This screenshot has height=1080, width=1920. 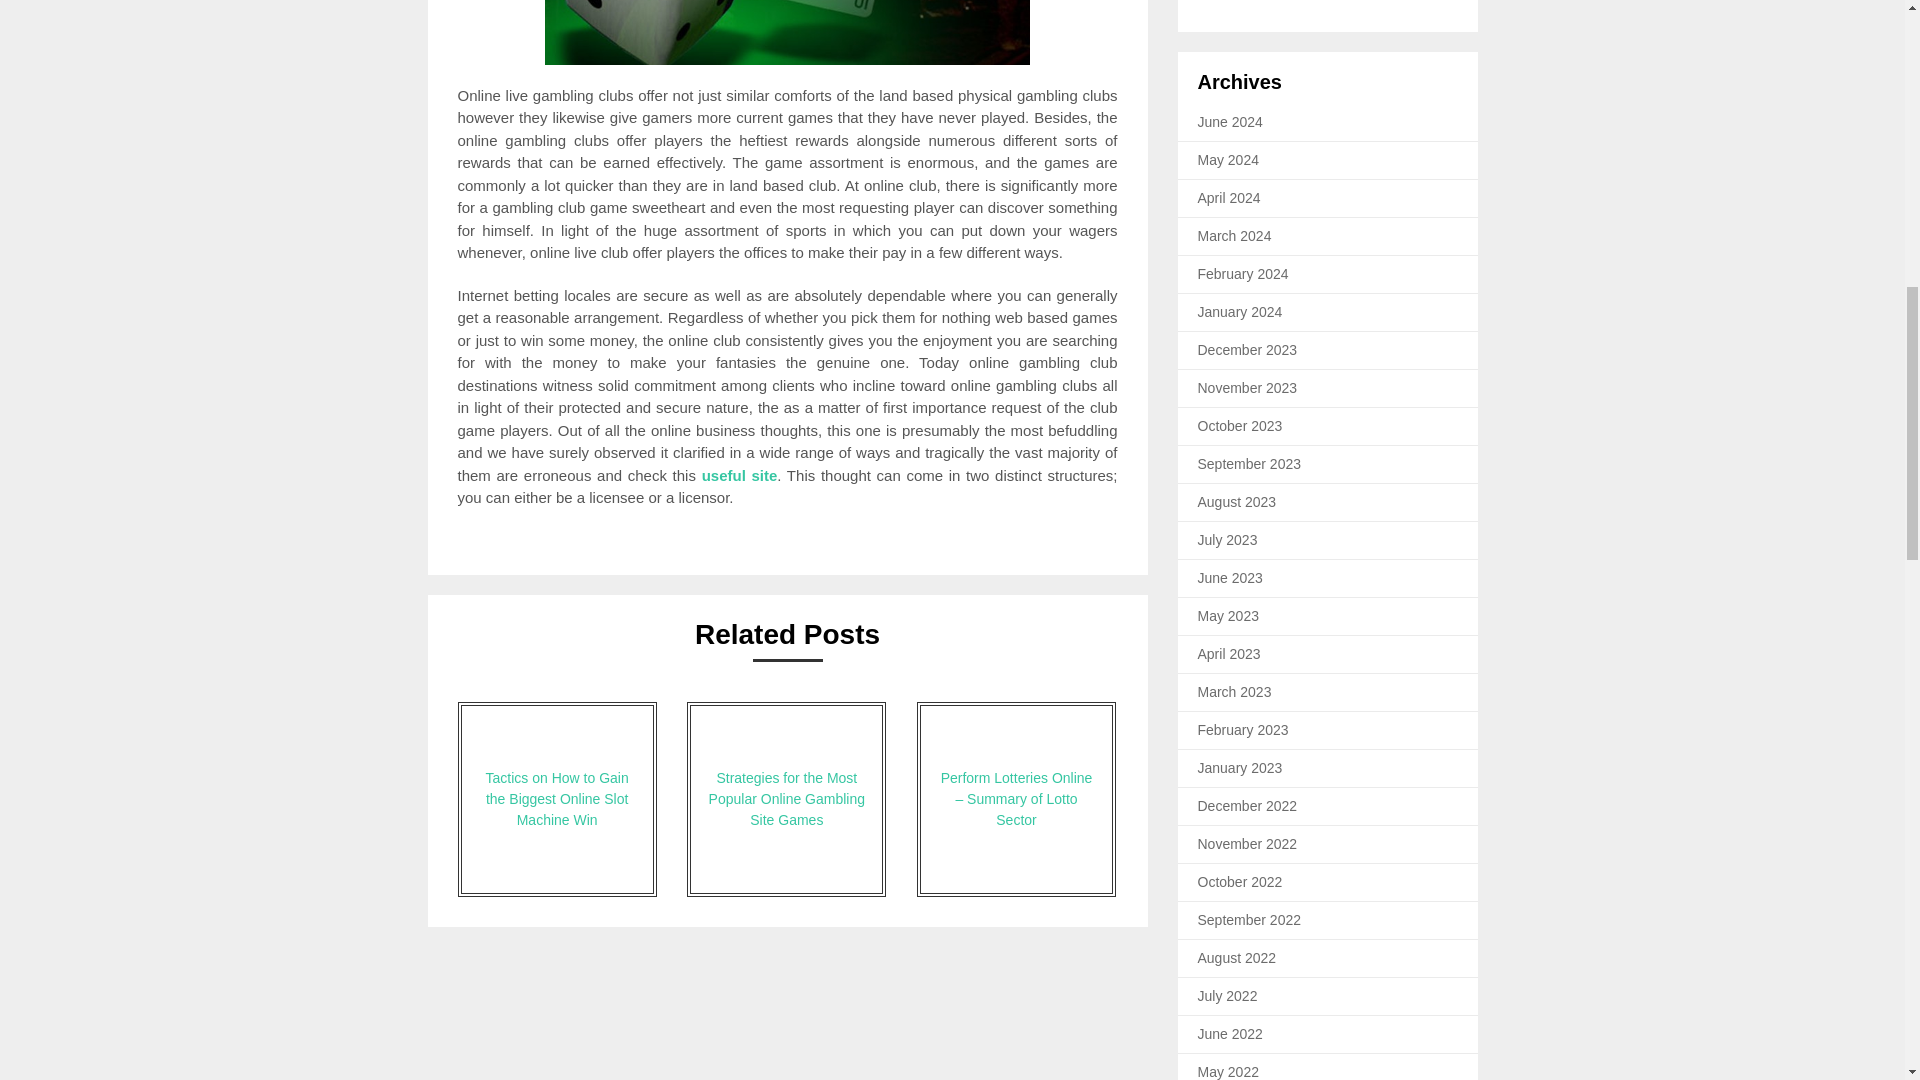 What do you see at coordinates (1230, 198) in the screenshot?
I see `April 2024` at bounding box center [1230, 198].